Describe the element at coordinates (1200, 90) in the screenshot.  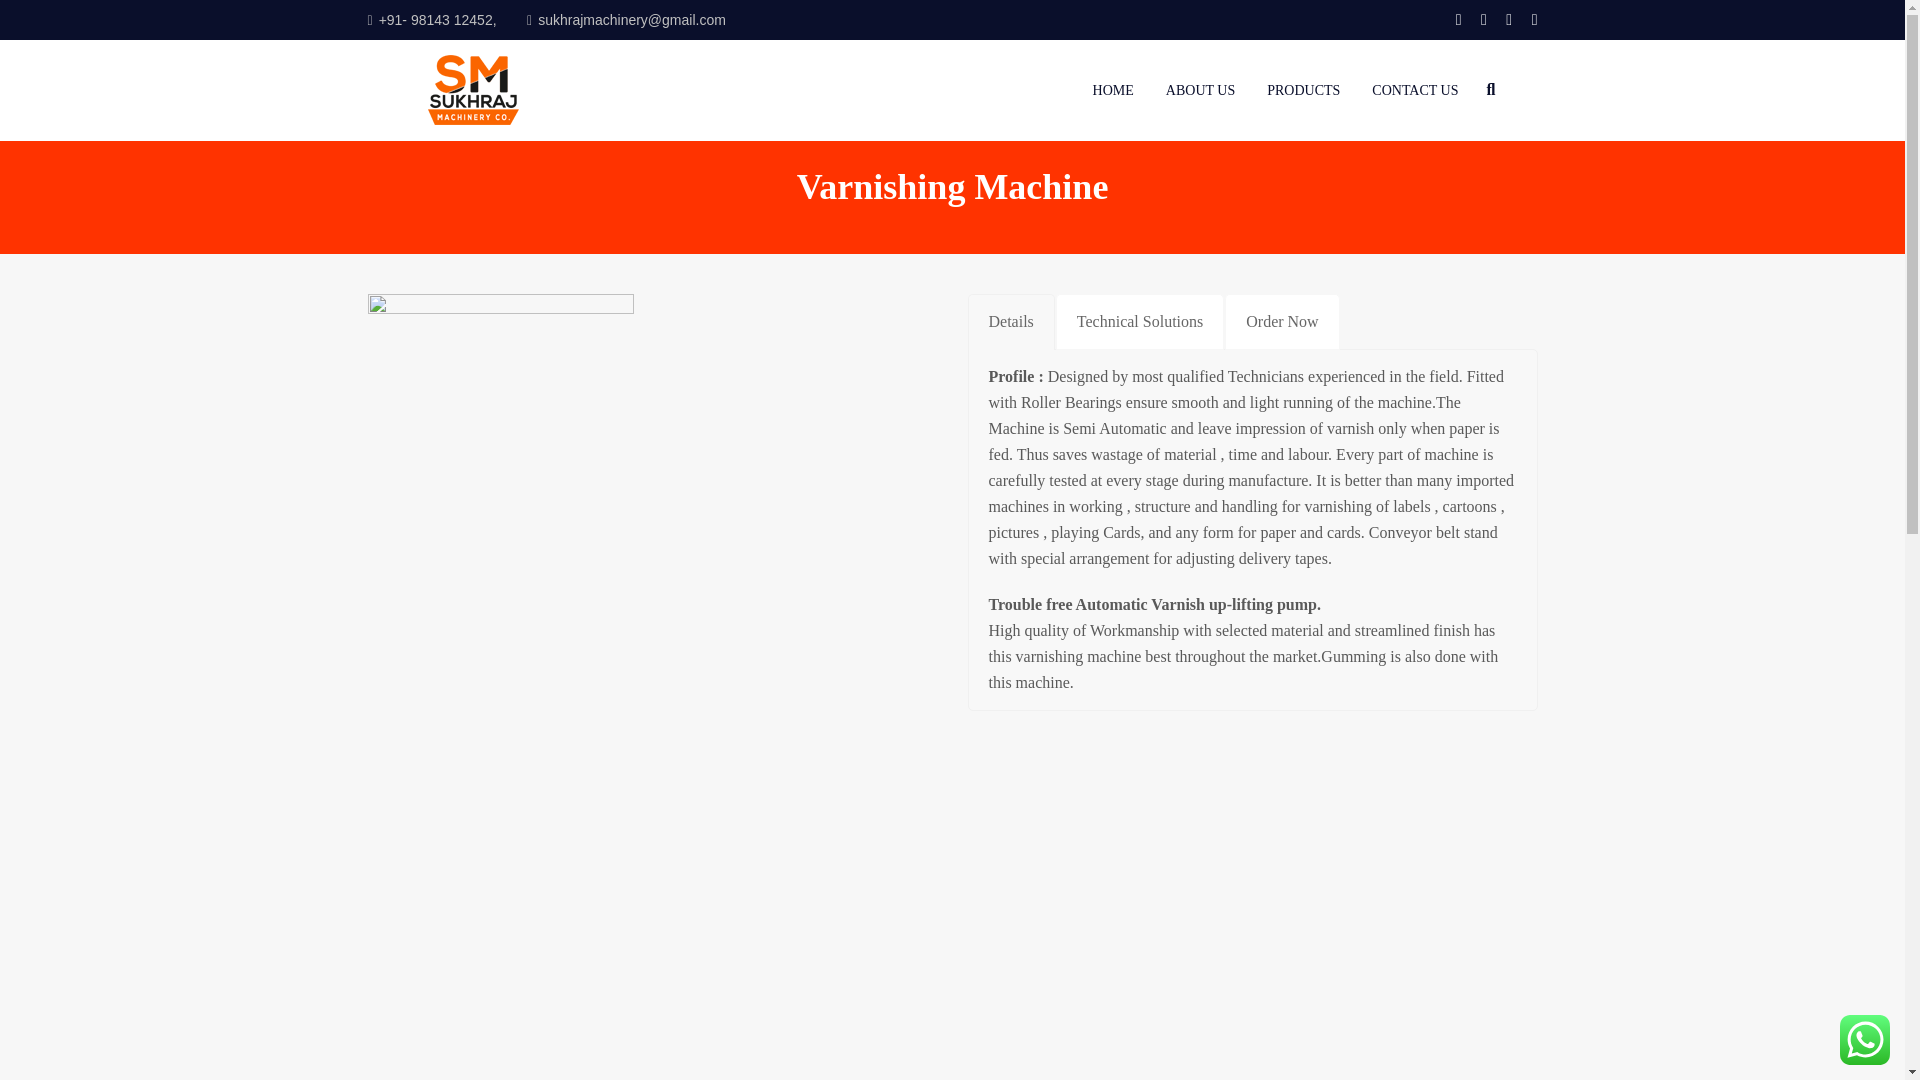
I see `ABOUT US` at that location.